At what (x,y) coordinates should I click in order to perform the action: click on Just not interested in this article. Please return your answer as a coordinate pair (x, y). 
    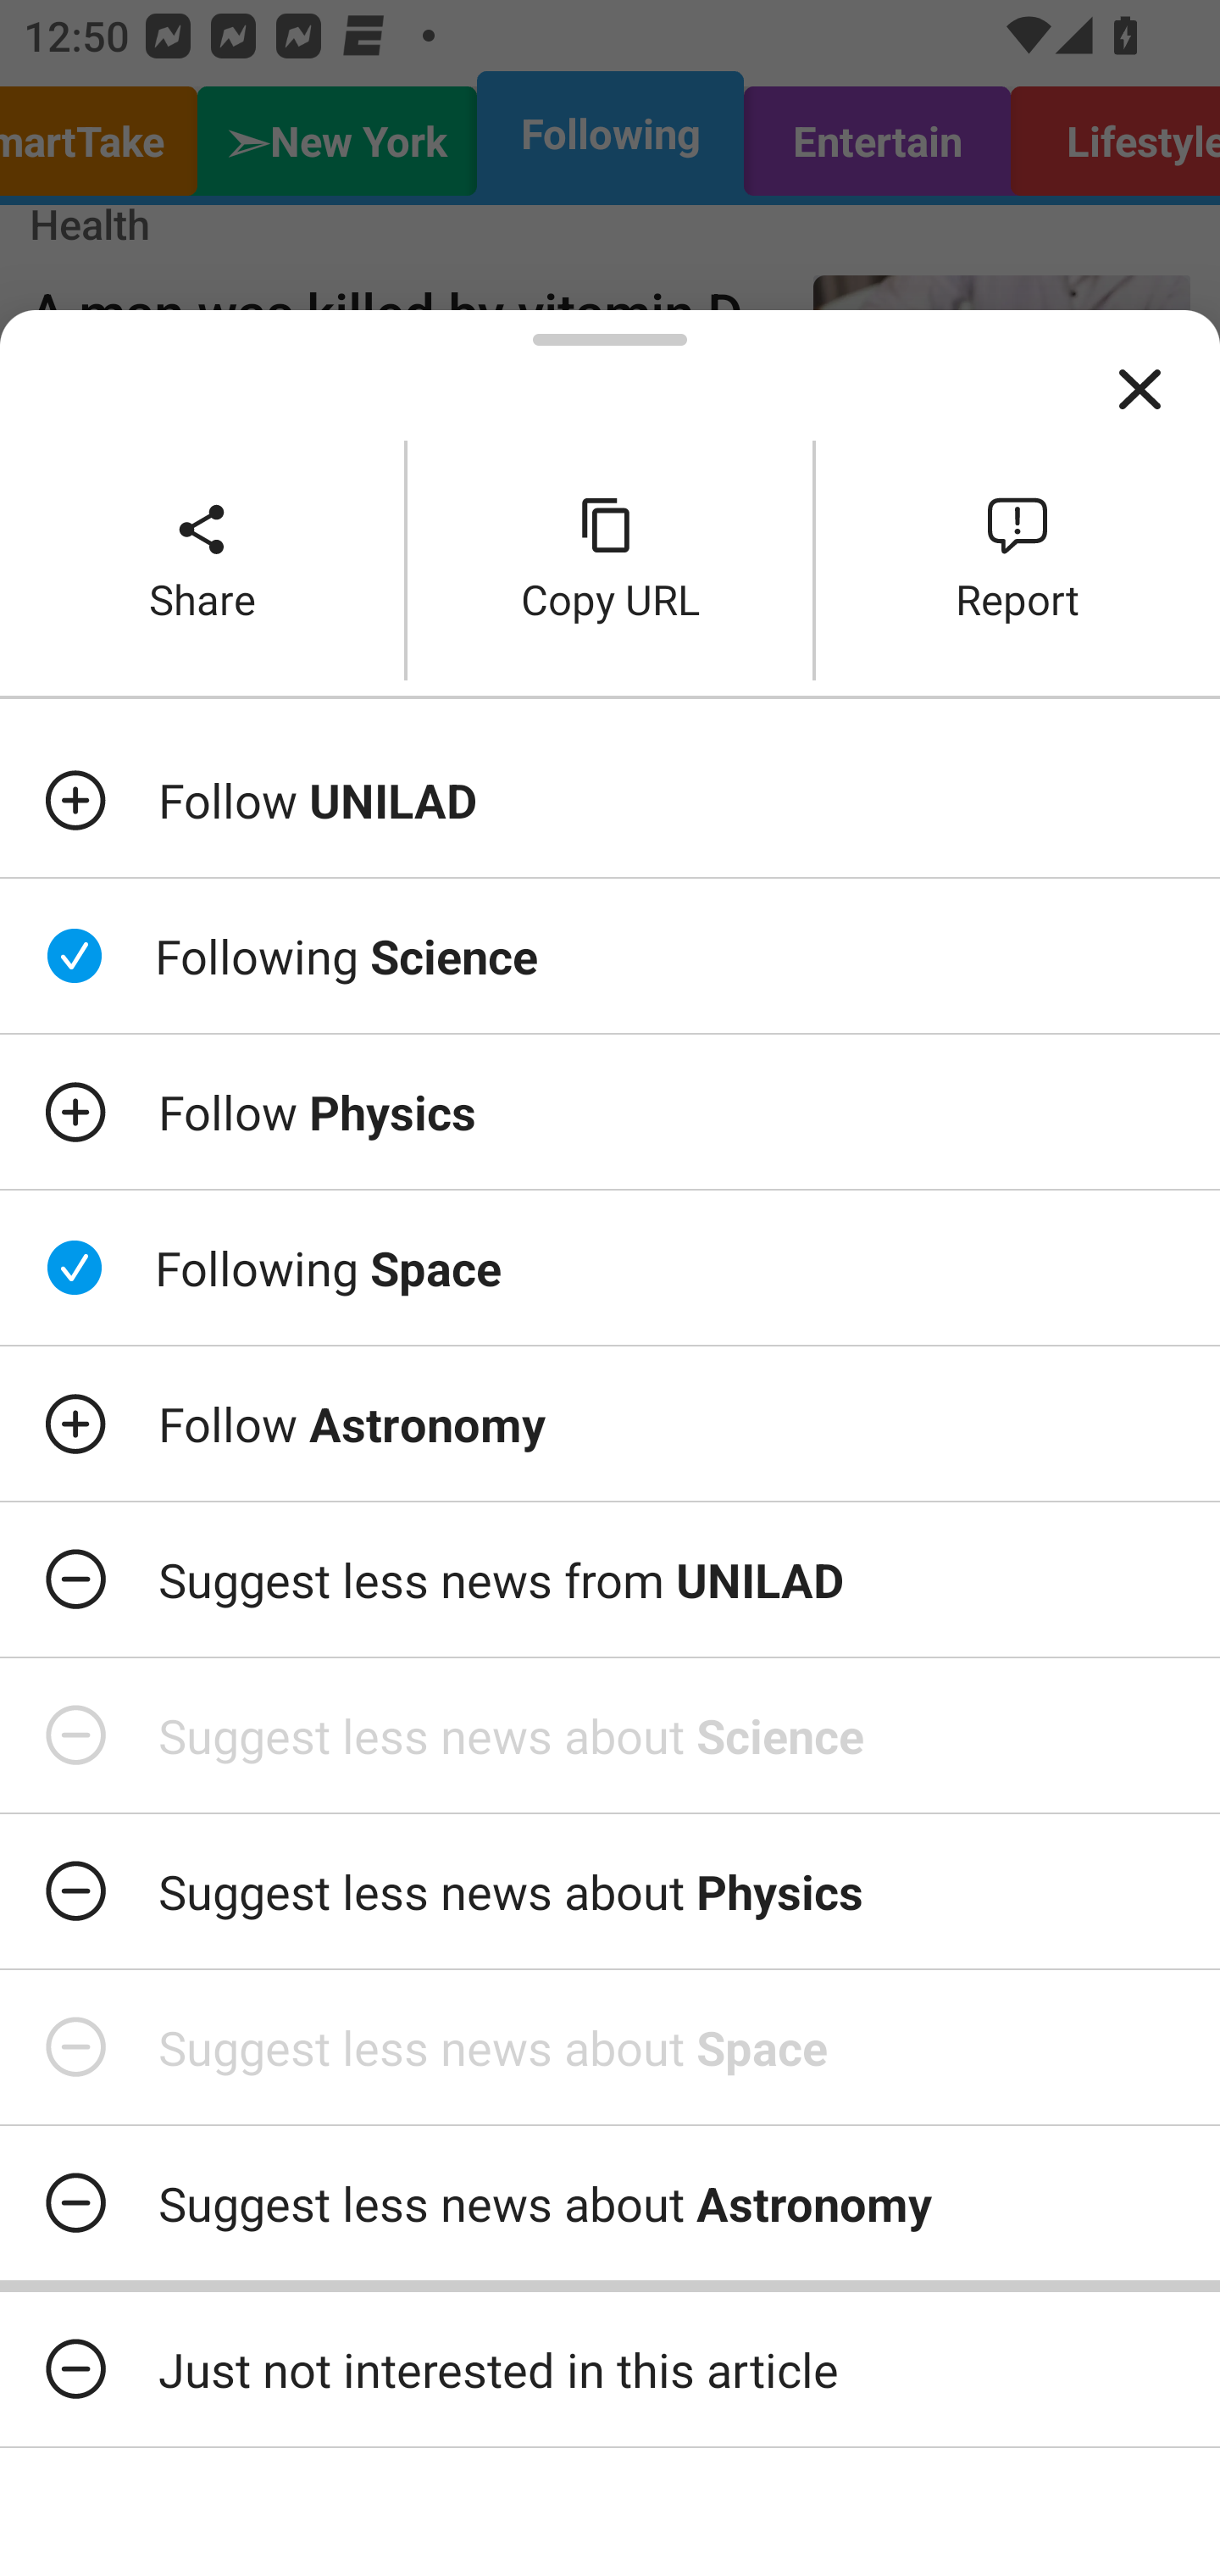
    Looking at the image, I should click on (610, 2369).